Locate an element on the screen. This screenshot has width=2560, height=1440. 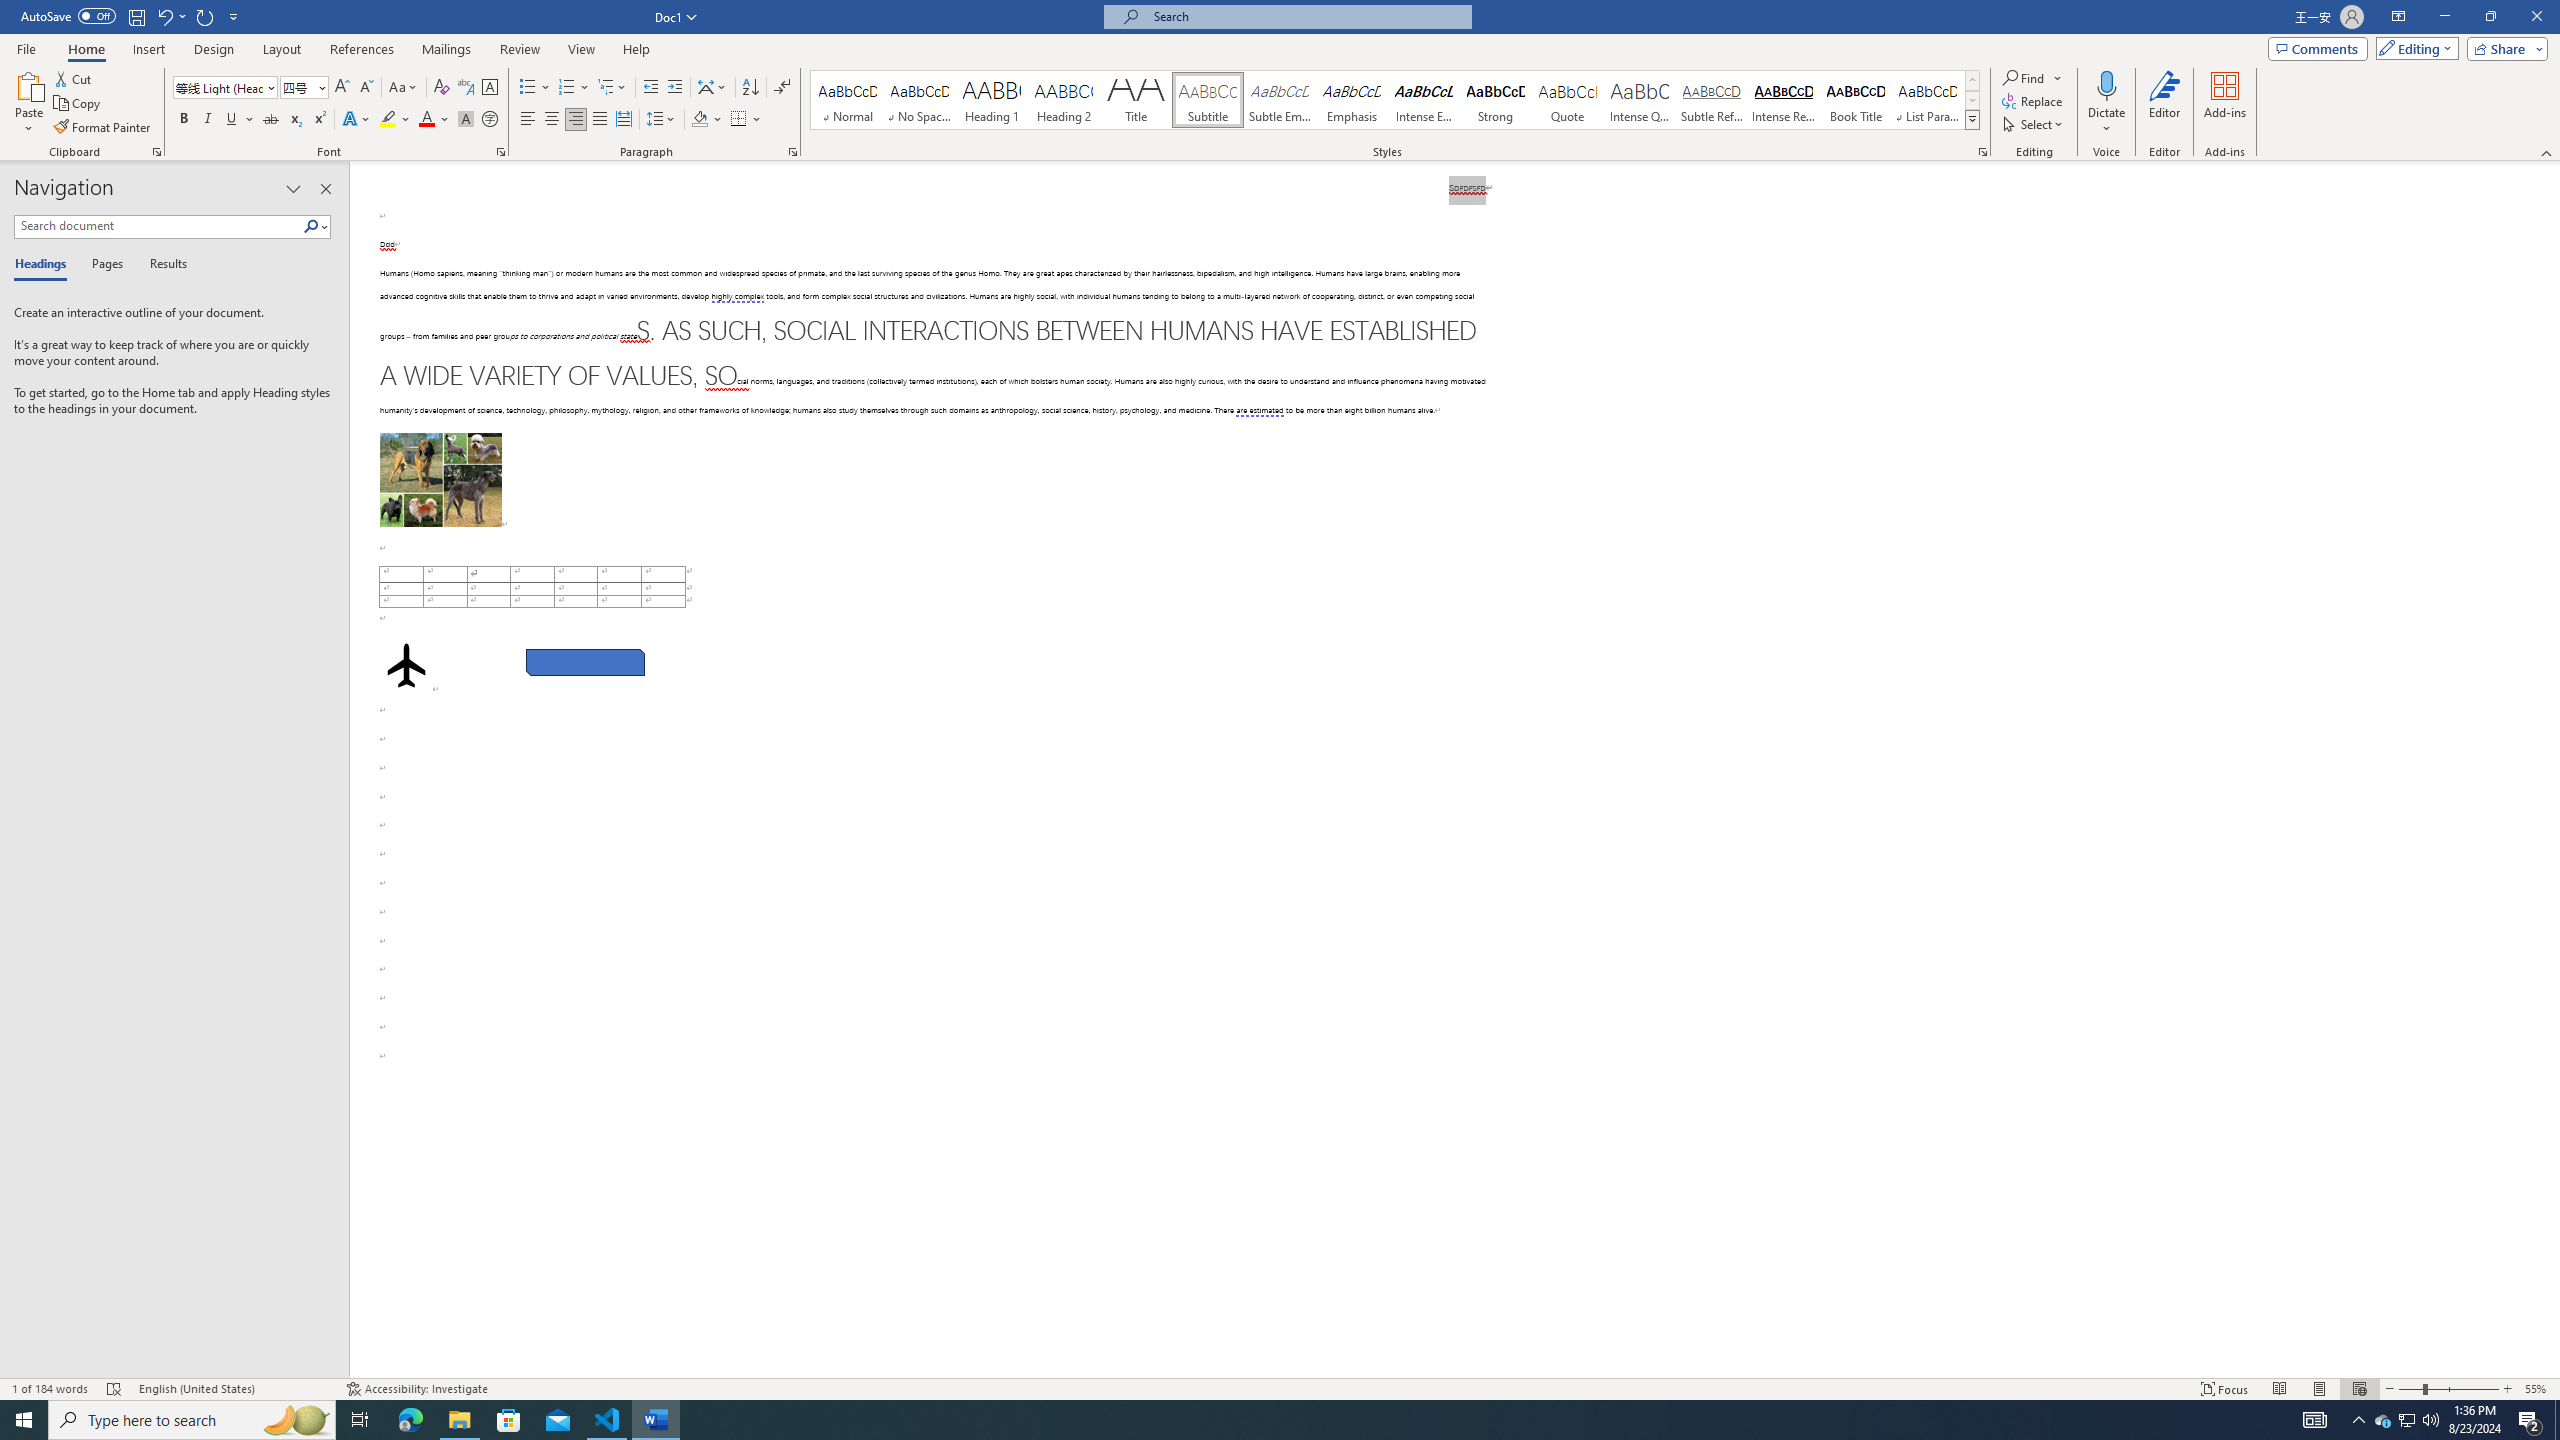
Select is located at coordinates (2035, 124).